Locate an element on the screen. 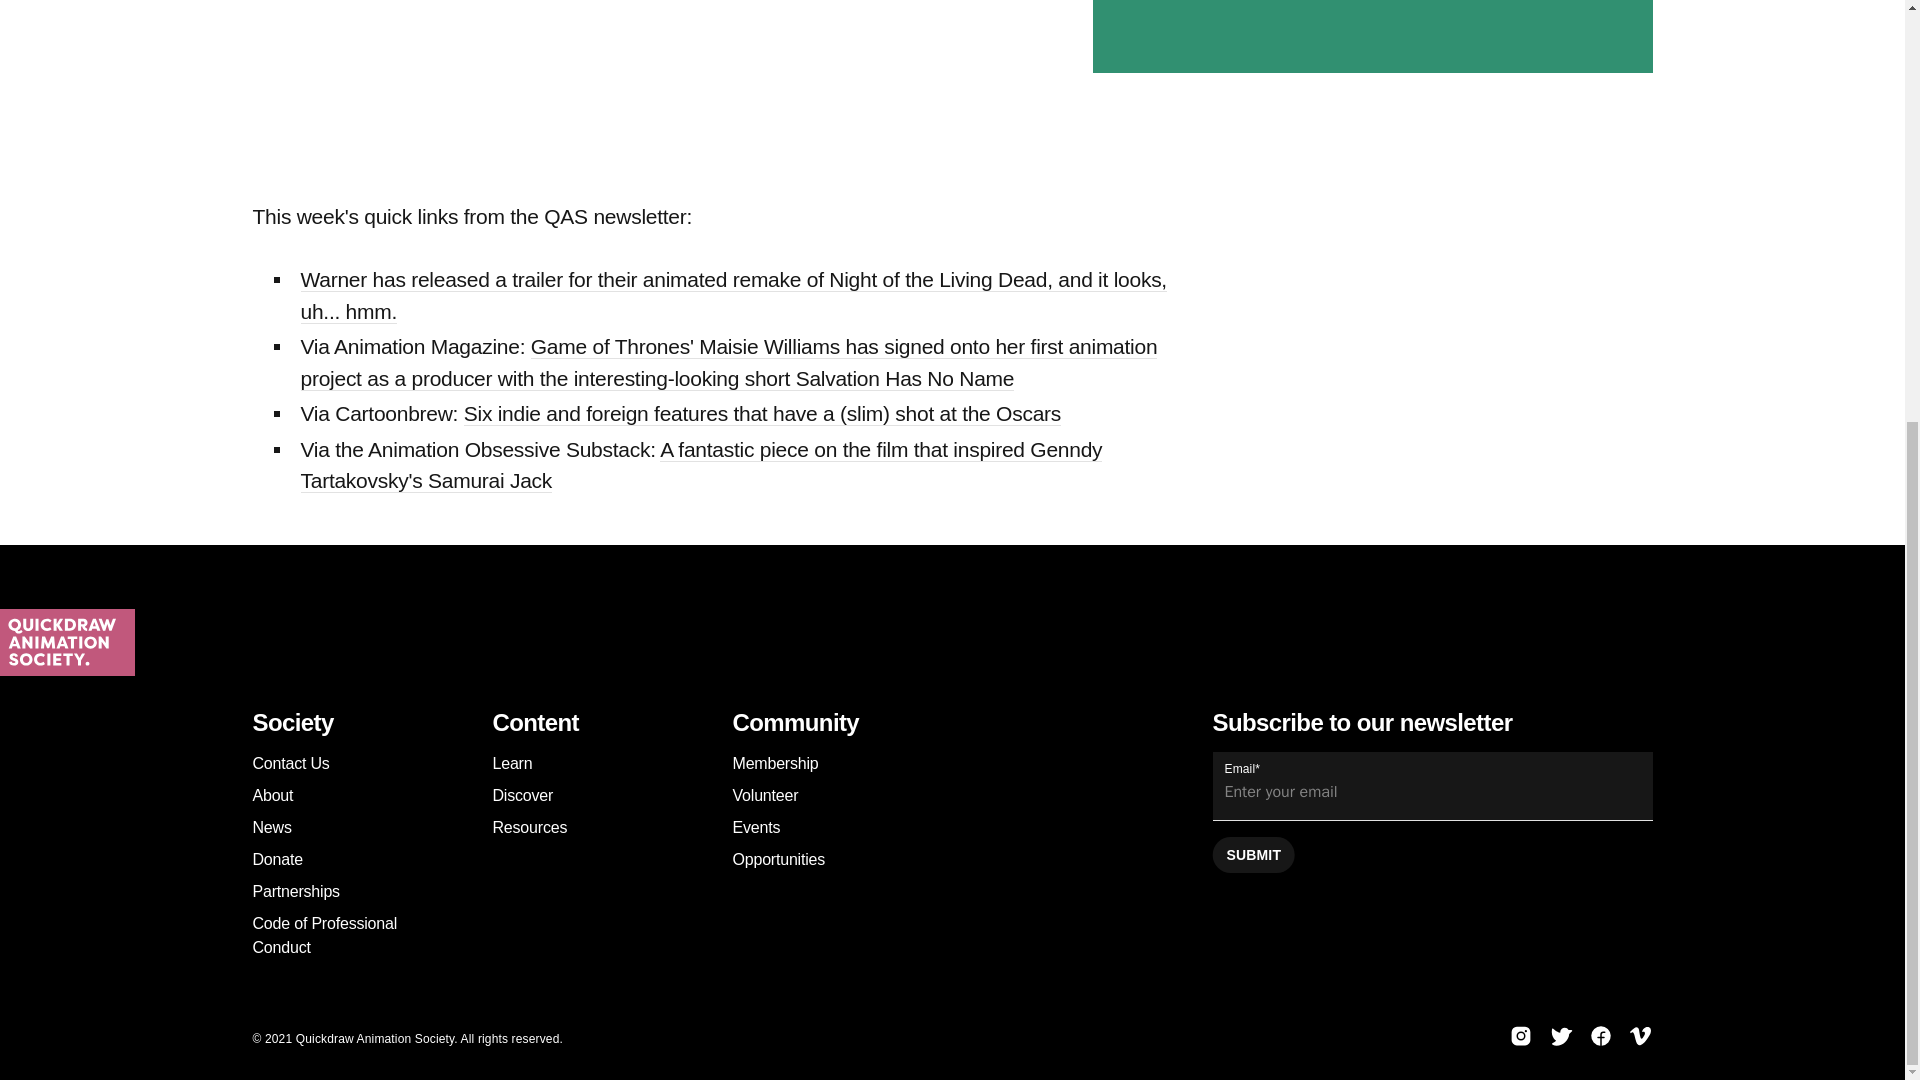  Membership is located at coordinates (774, 763).